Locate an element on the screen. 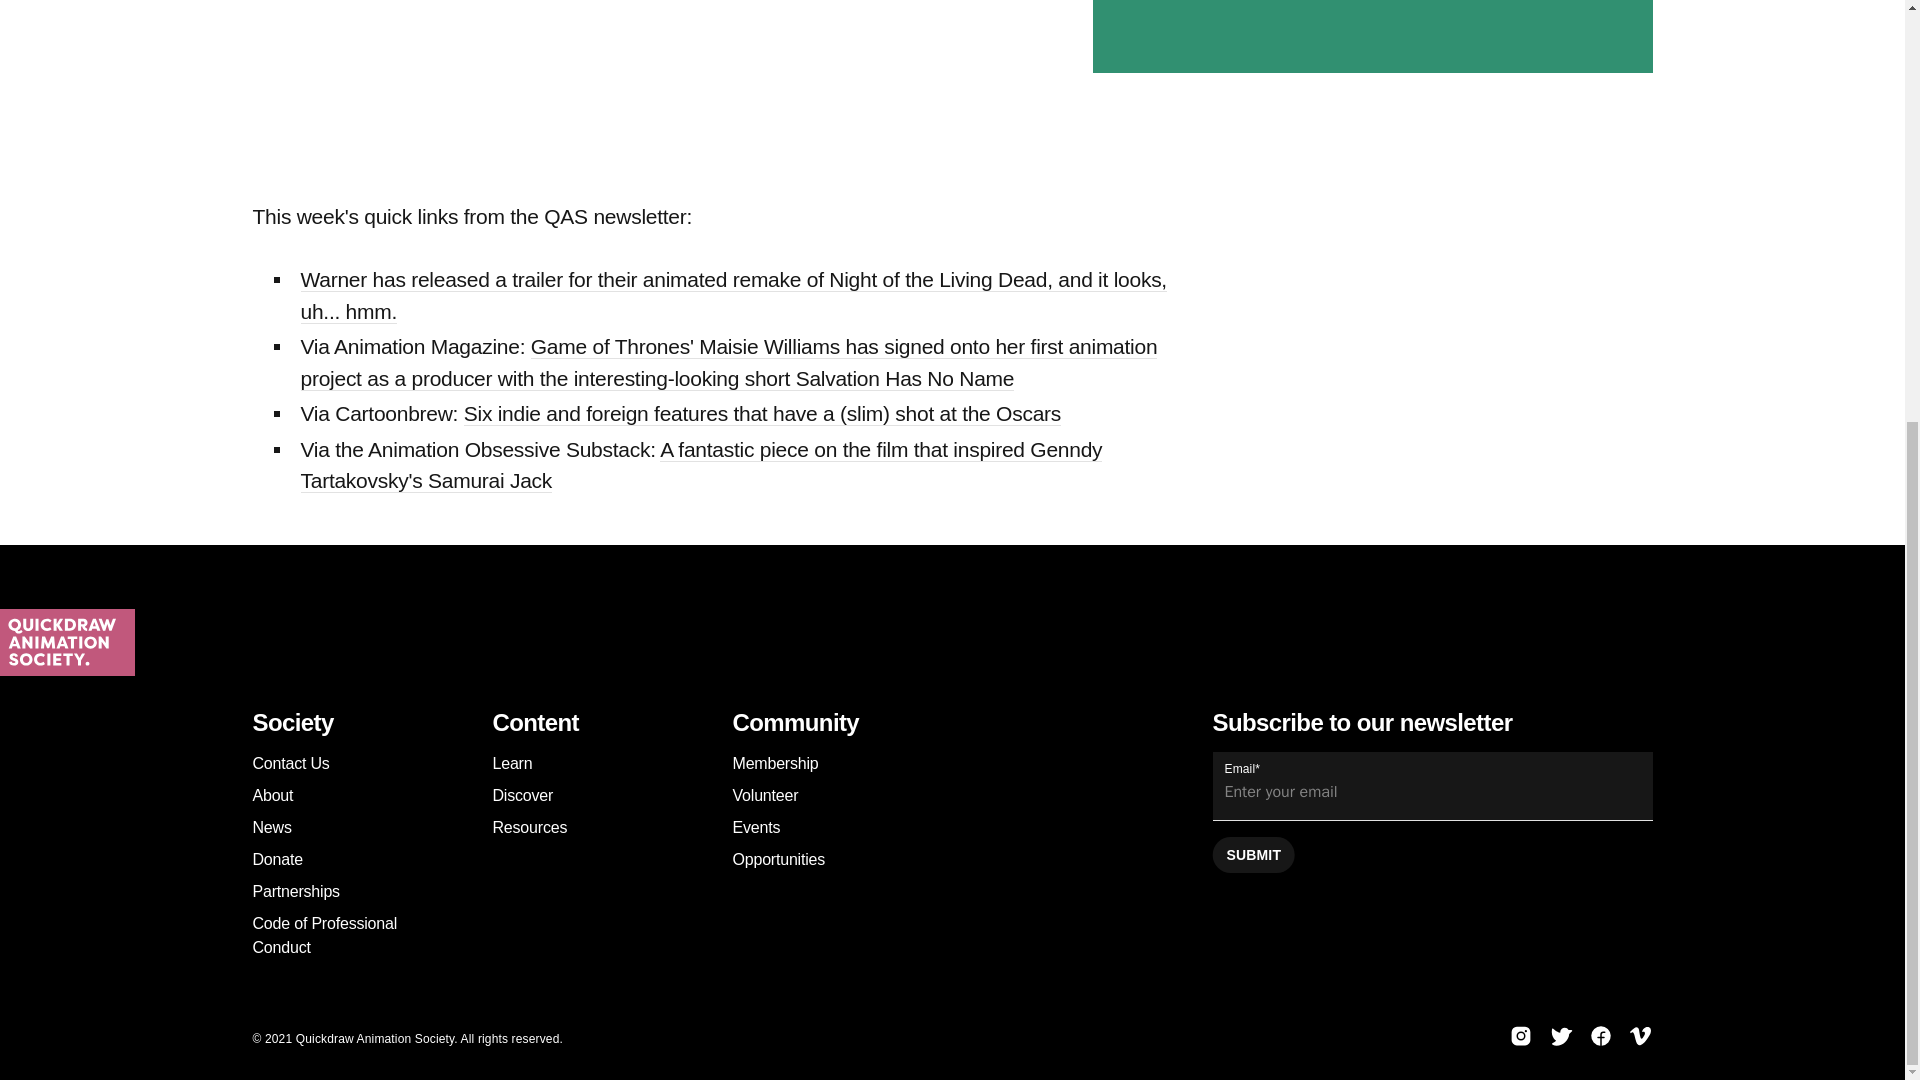  Membership is located at coordinates (774, 763).